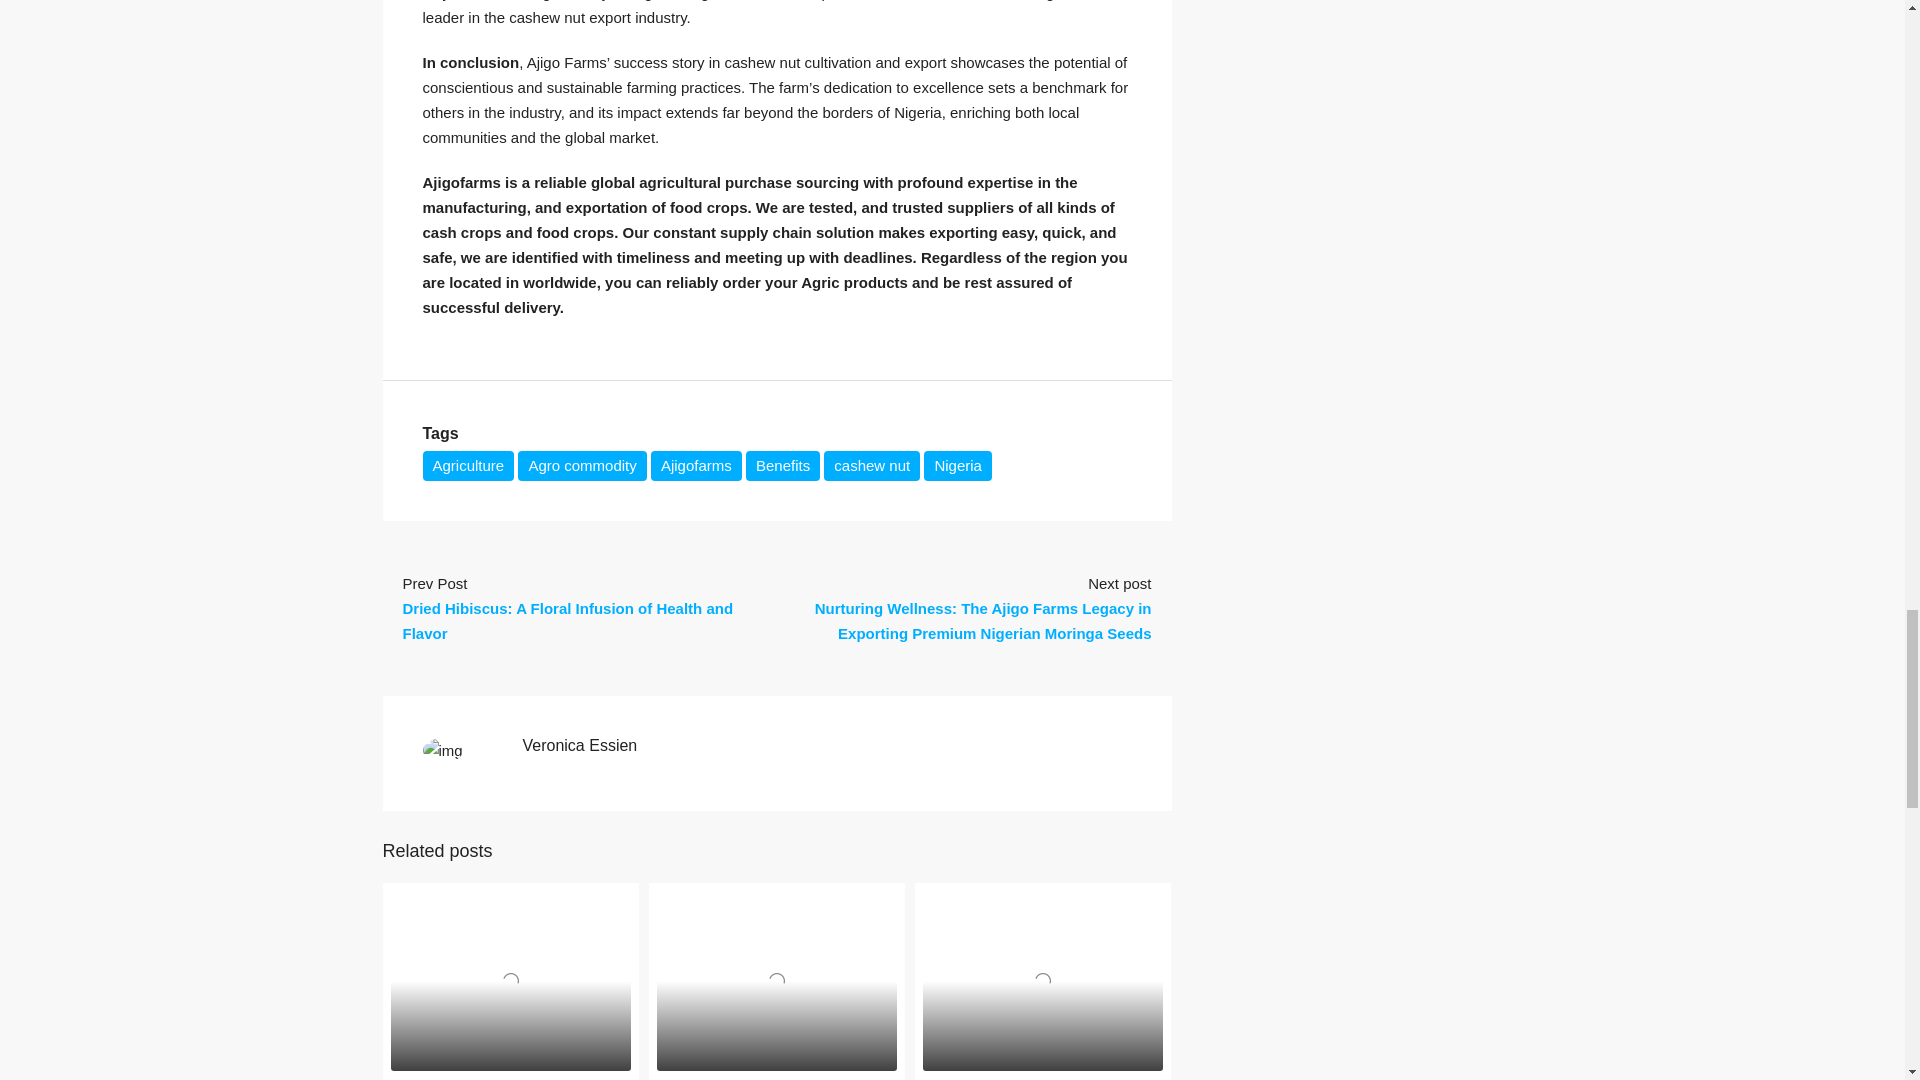  What do you see at coordinates (782, 466) in the screenshot?
I see `Benefits` at bounding box center [782, 466].